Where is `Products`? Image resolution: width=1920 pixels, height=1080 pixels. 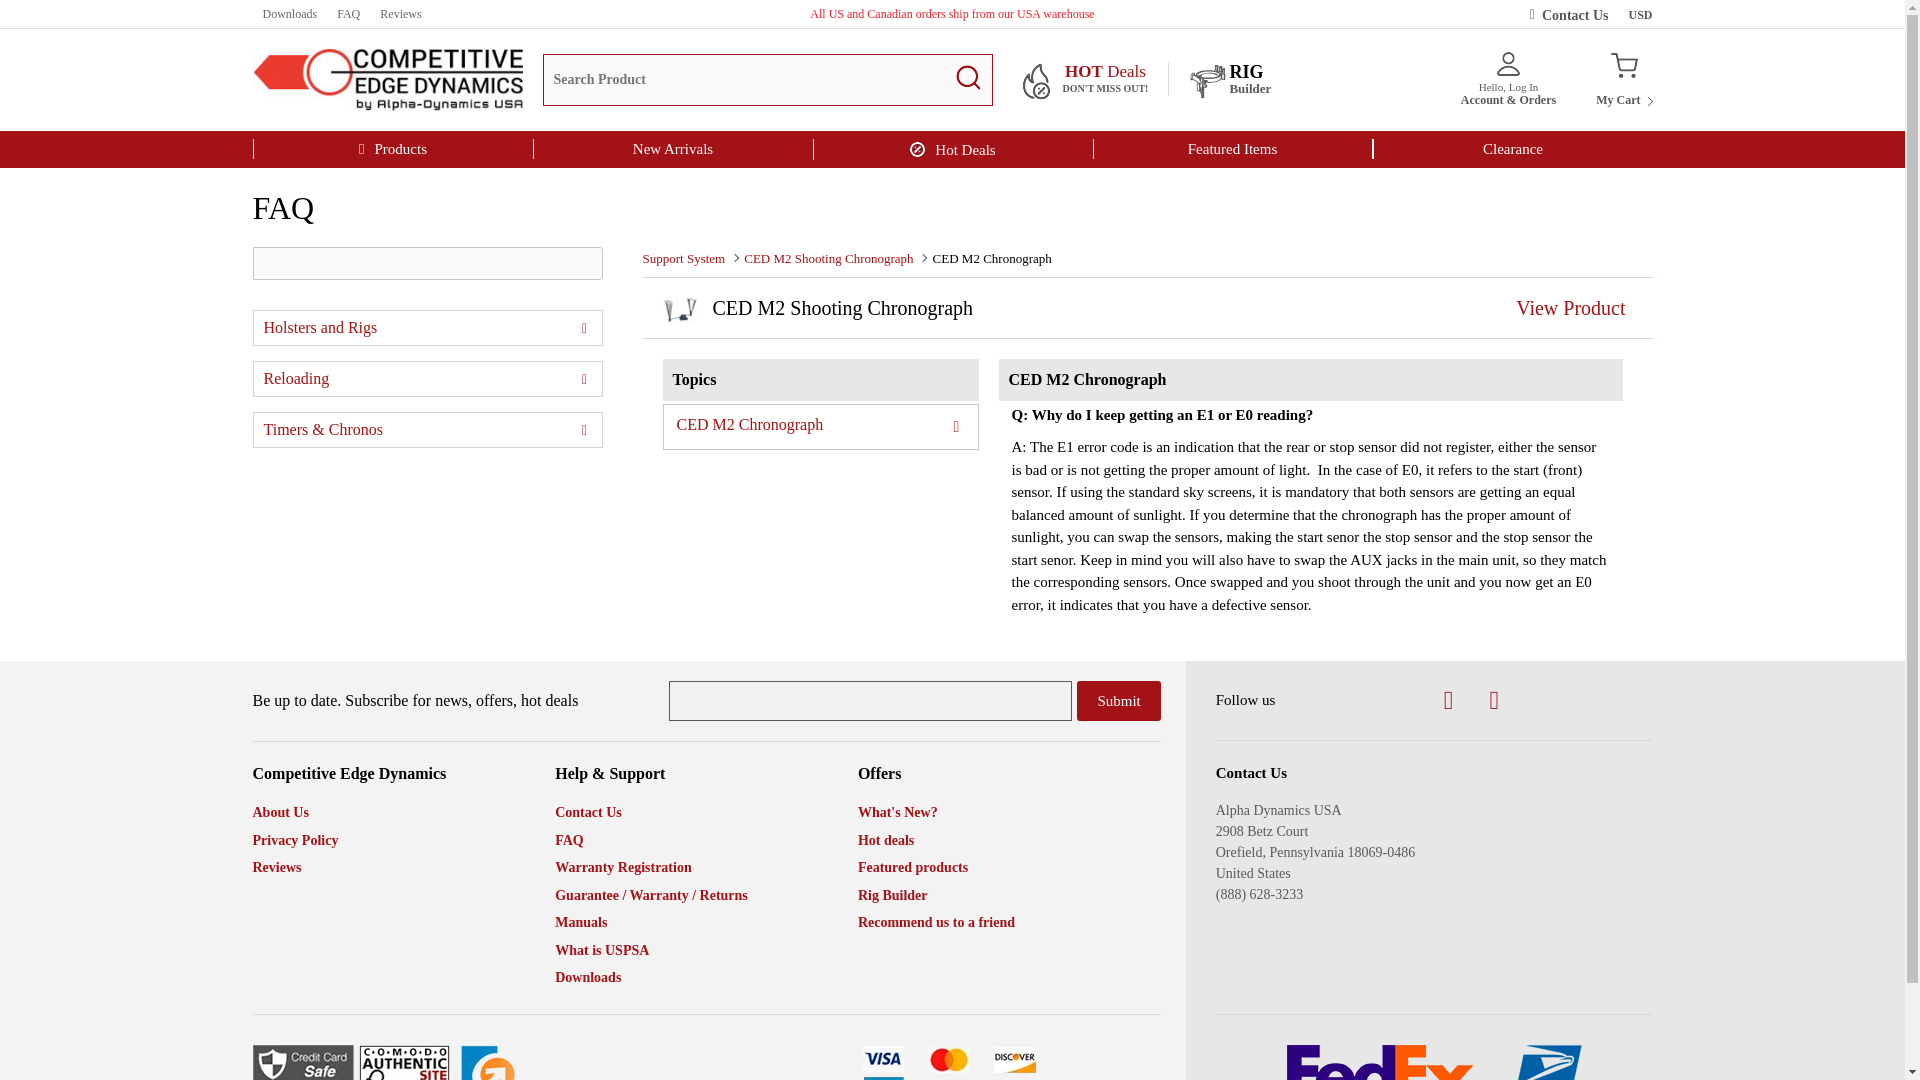
Products is located at coordinates (391, 148).